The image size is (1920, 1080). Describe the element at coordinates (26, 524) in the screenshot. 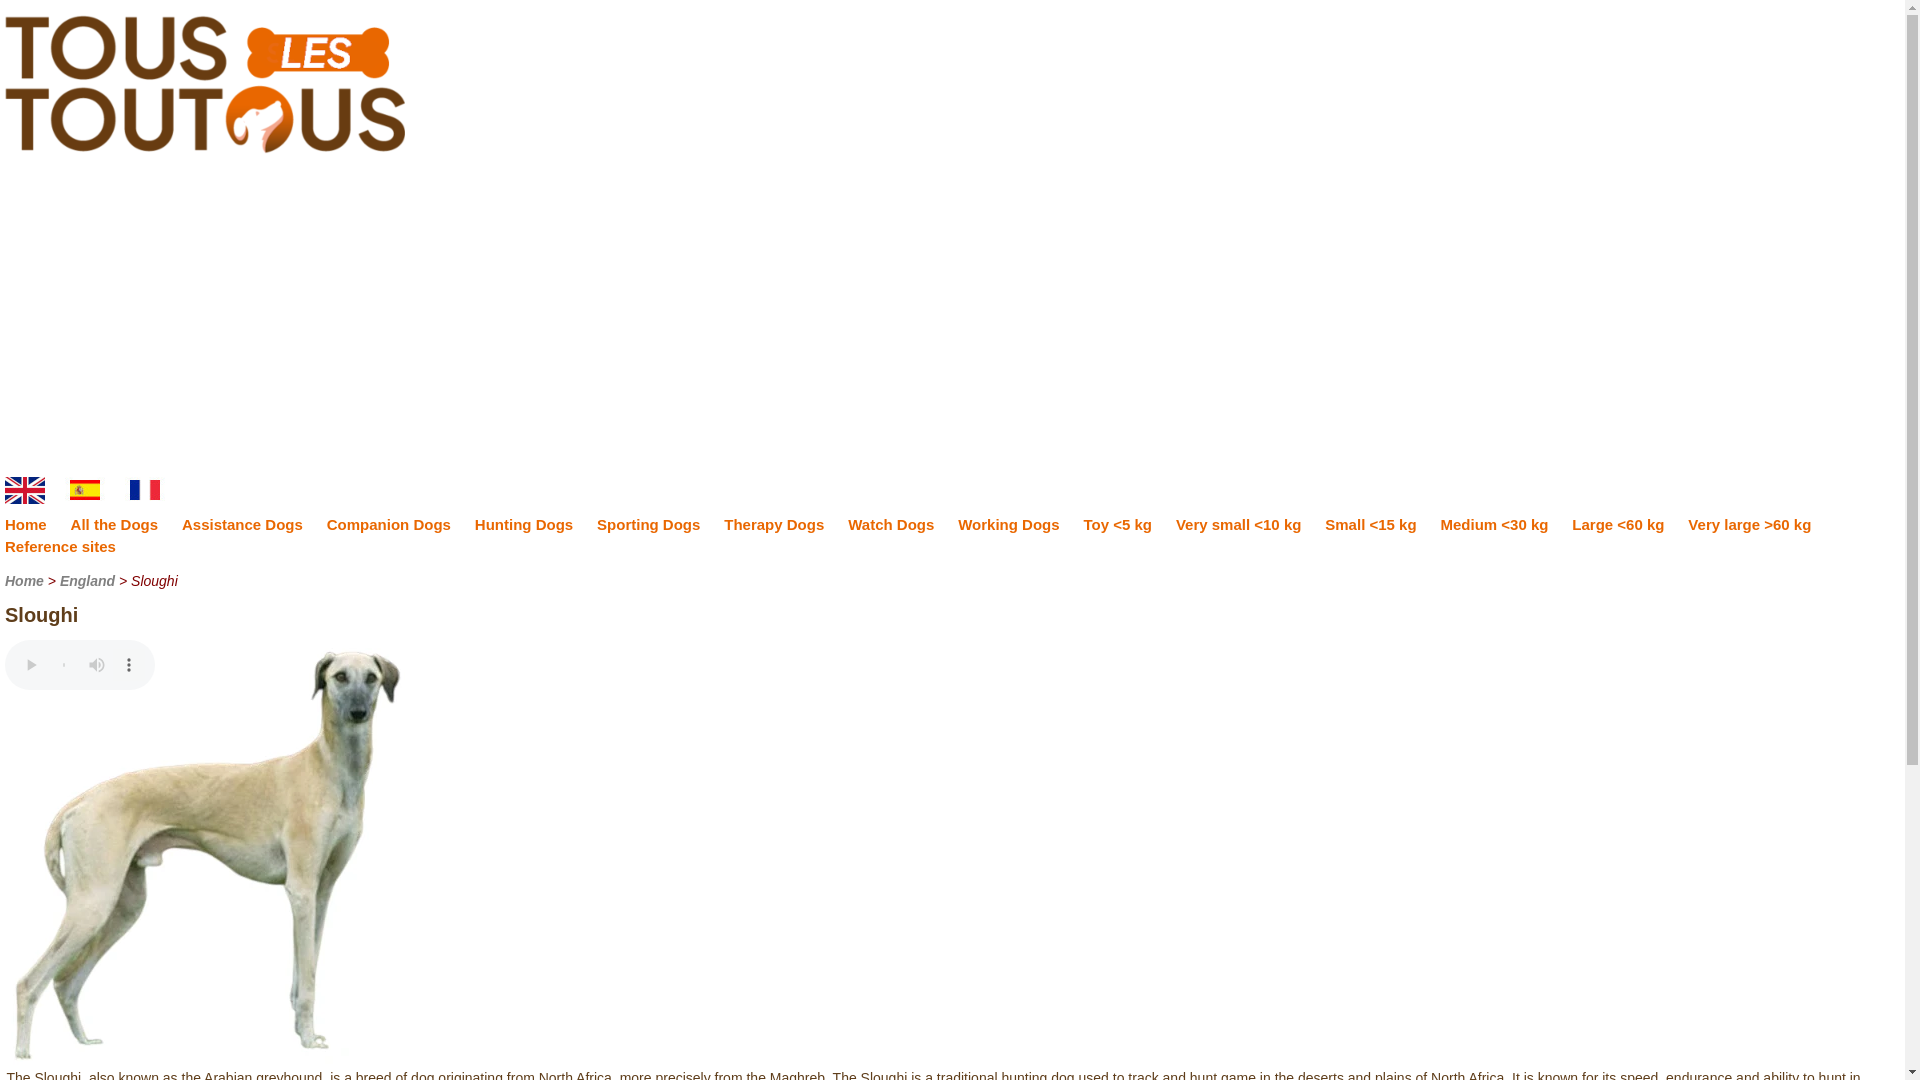

I see `Home touslestoutous.com` at that location.